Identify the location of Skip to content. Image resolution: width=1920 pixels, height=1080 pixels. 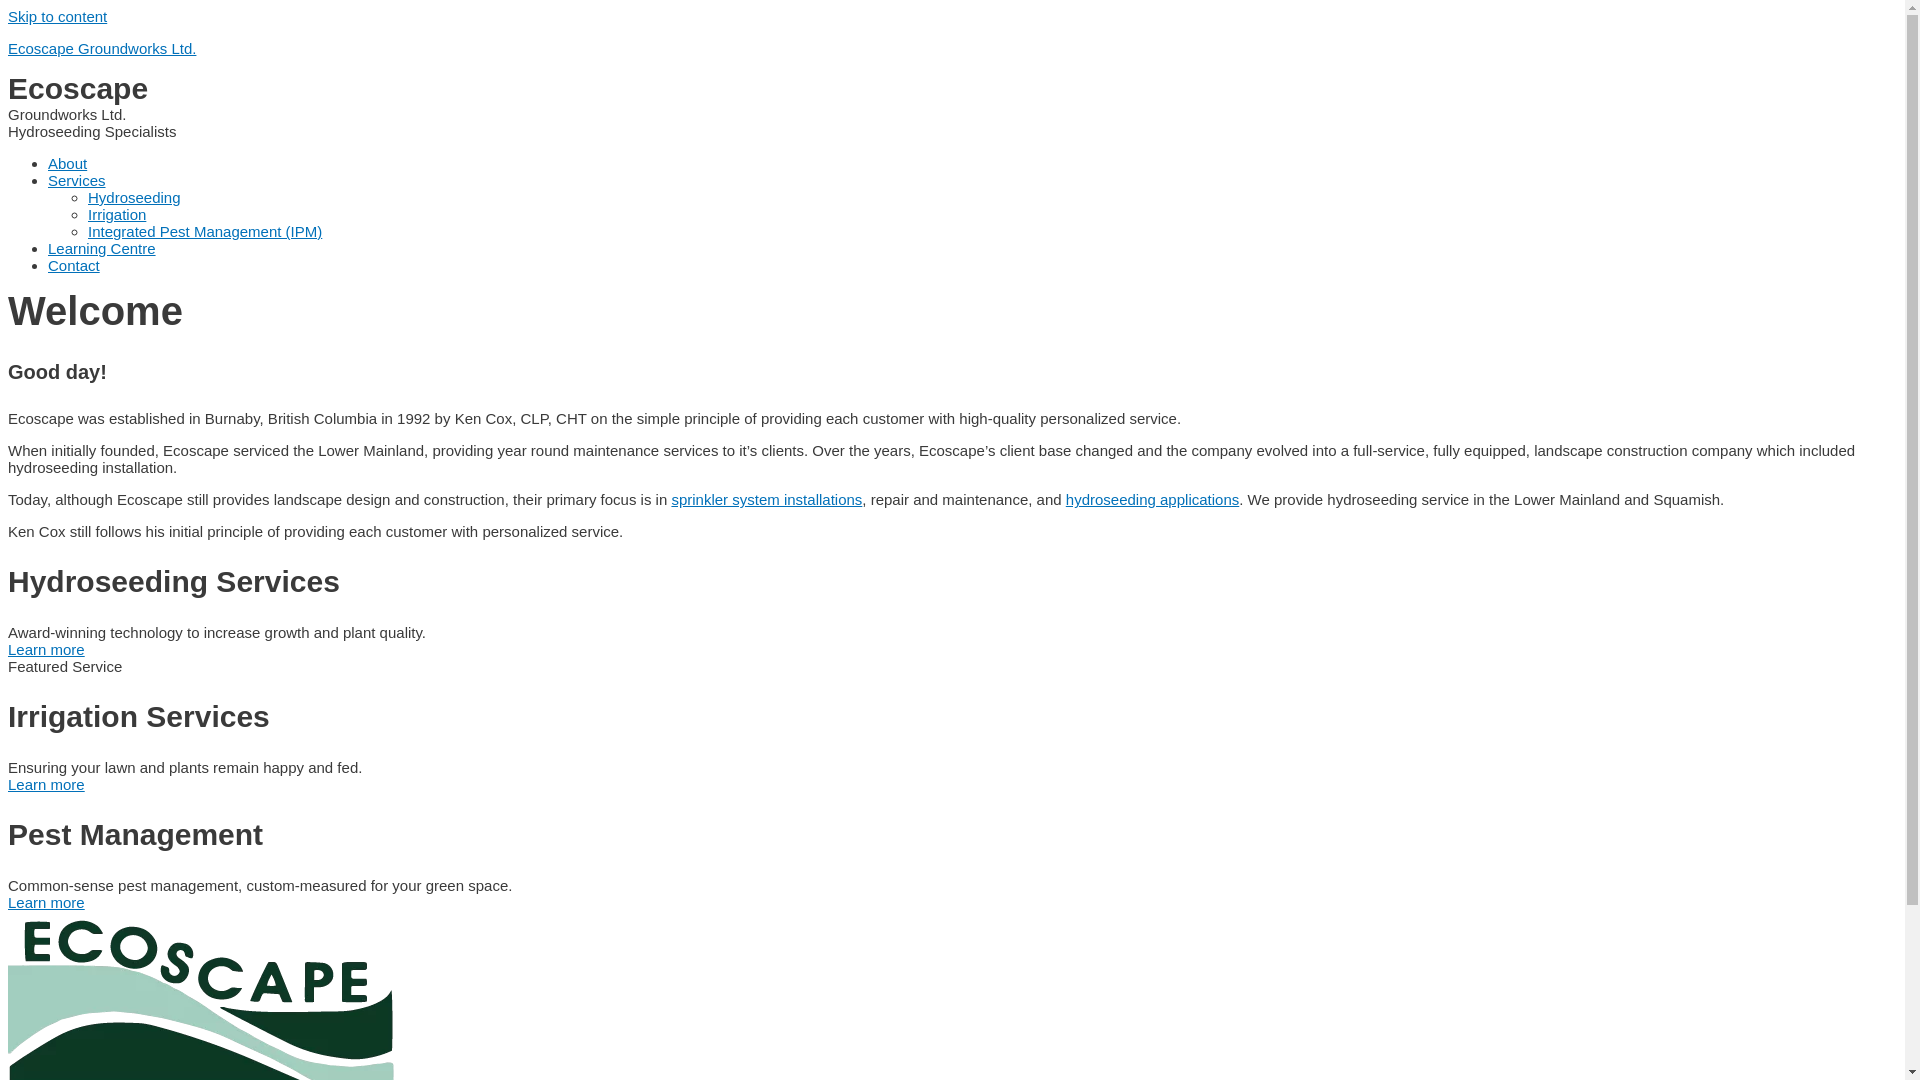
(58, 16).